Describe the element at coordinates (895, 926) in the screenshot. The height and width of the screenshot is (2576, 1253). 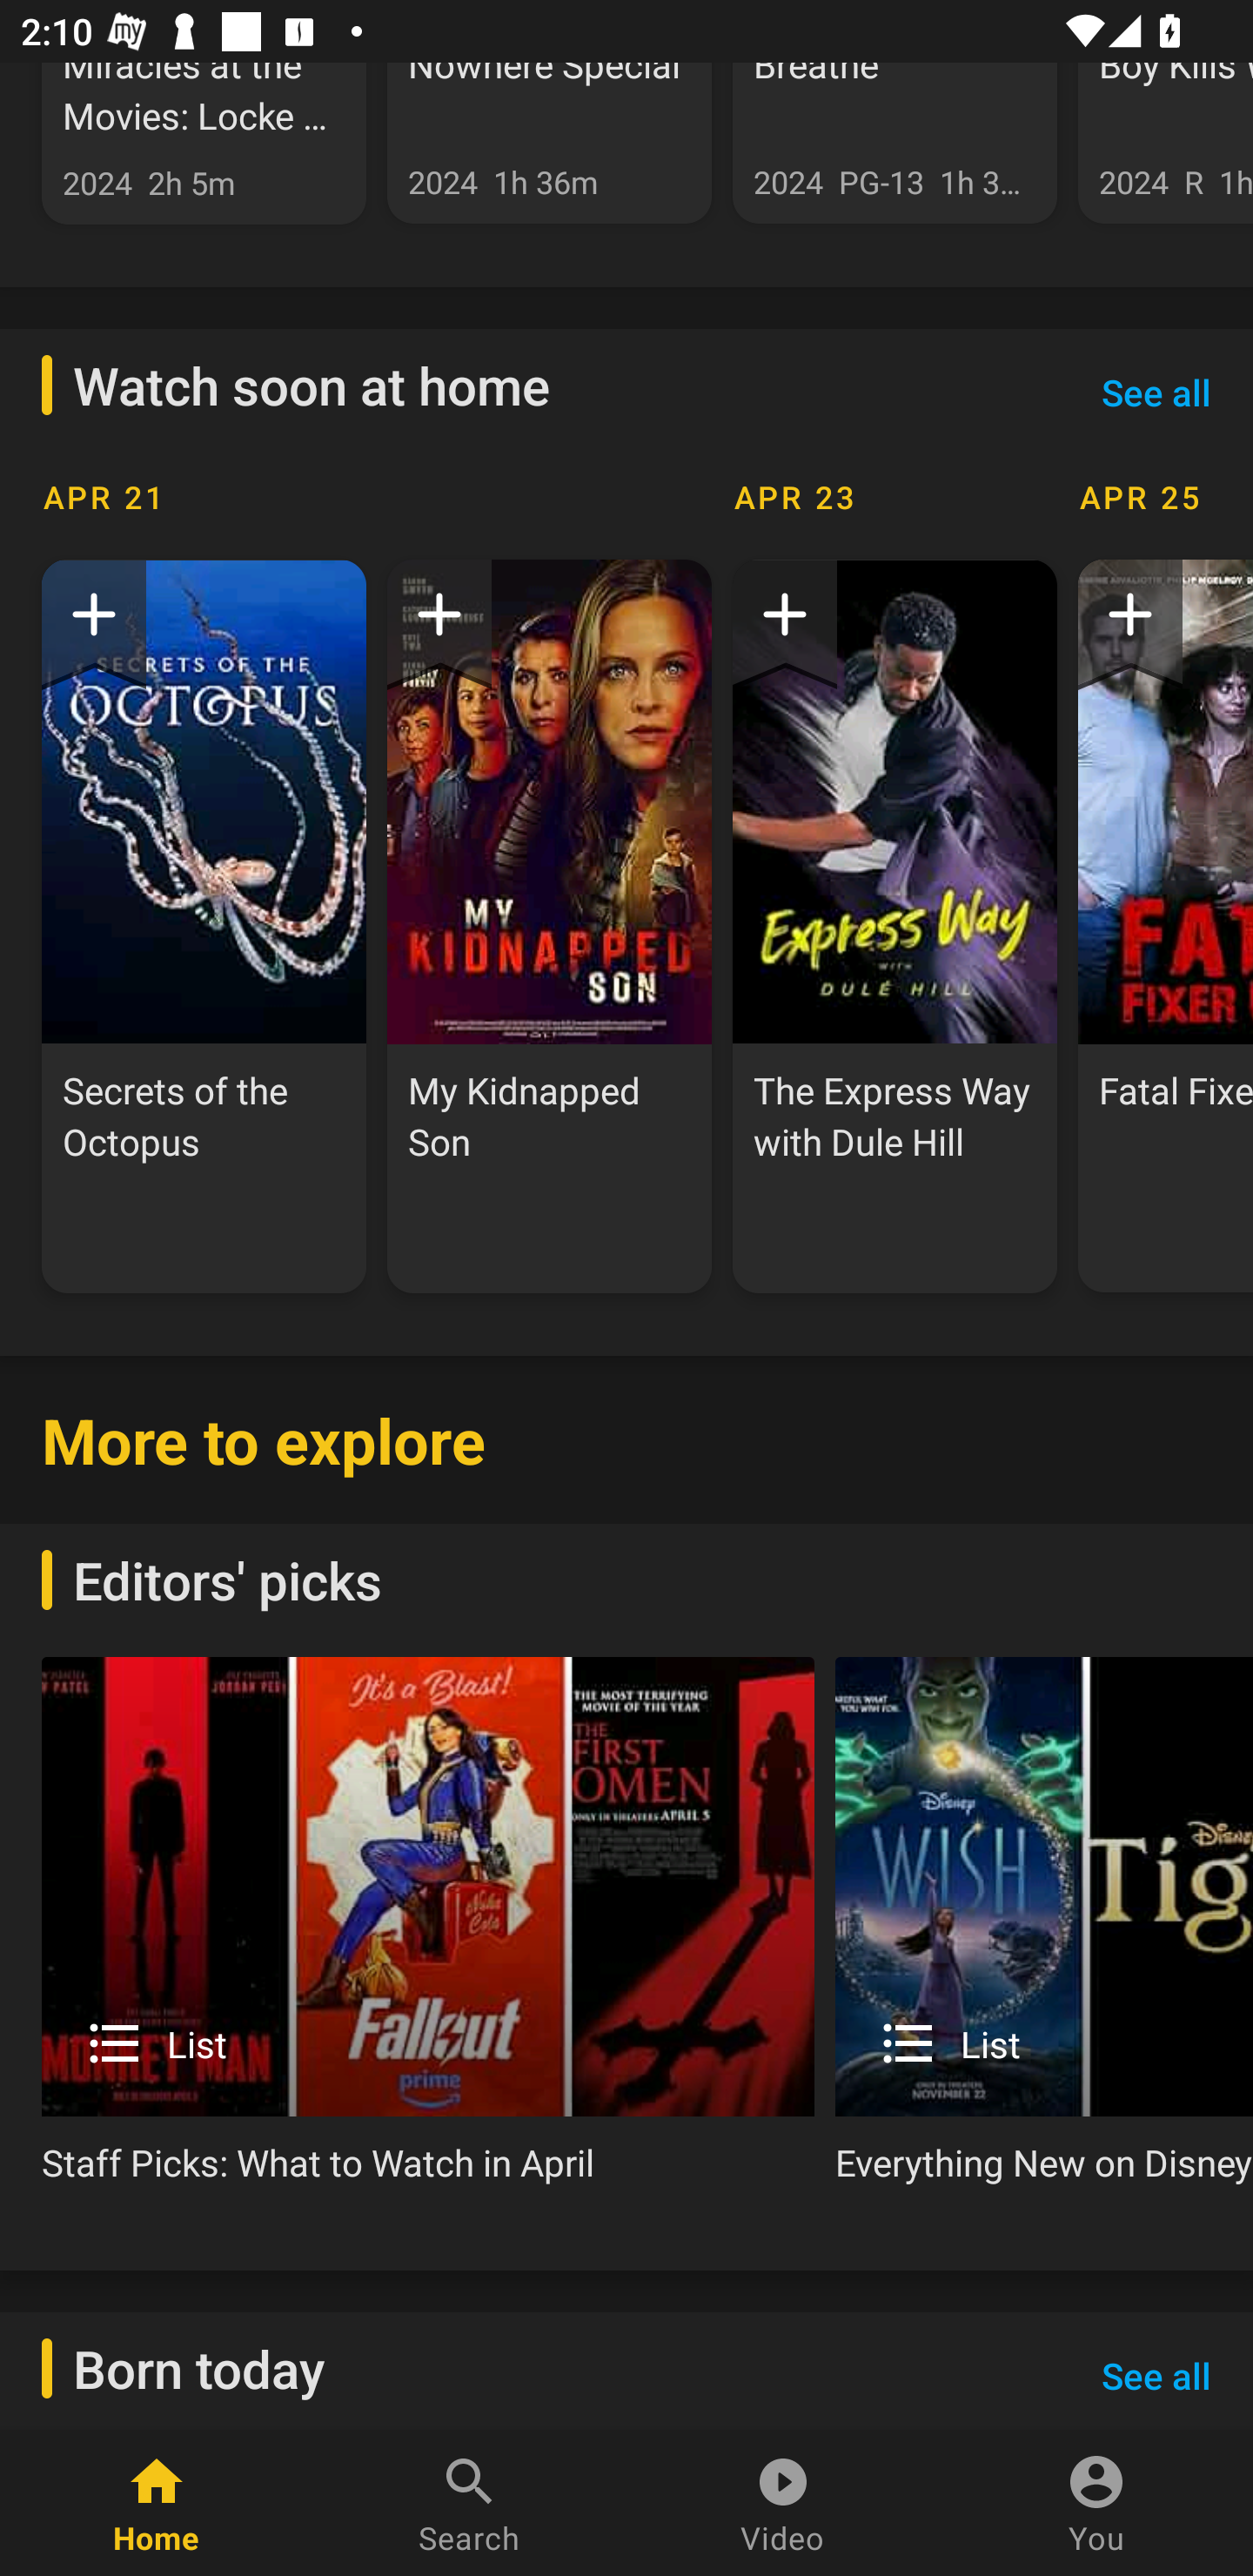
I see `The Express Way with Dule Hill` at that location.